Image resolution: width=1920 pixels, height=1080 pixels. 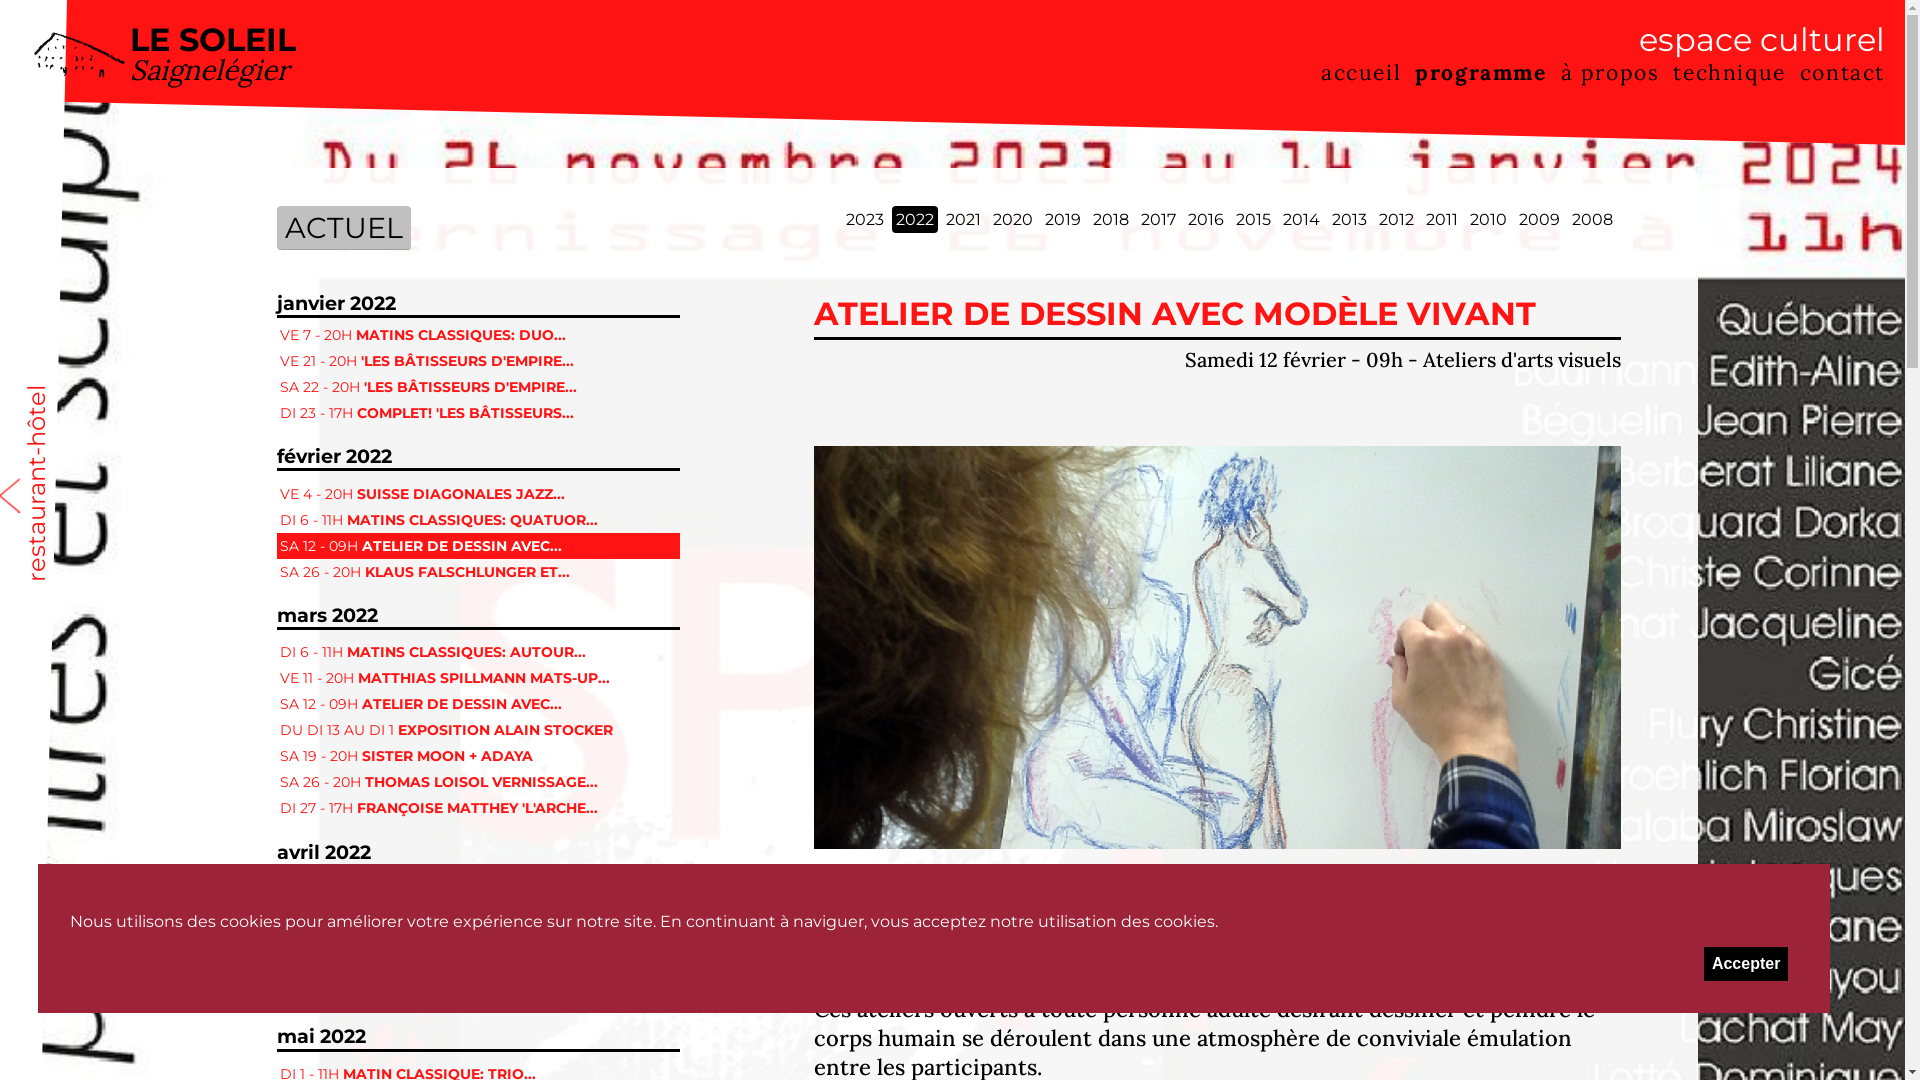 What do you see at coordinates (1350, 220) in the screenshot?
I see `2013` at bounding box center [1350, 220].